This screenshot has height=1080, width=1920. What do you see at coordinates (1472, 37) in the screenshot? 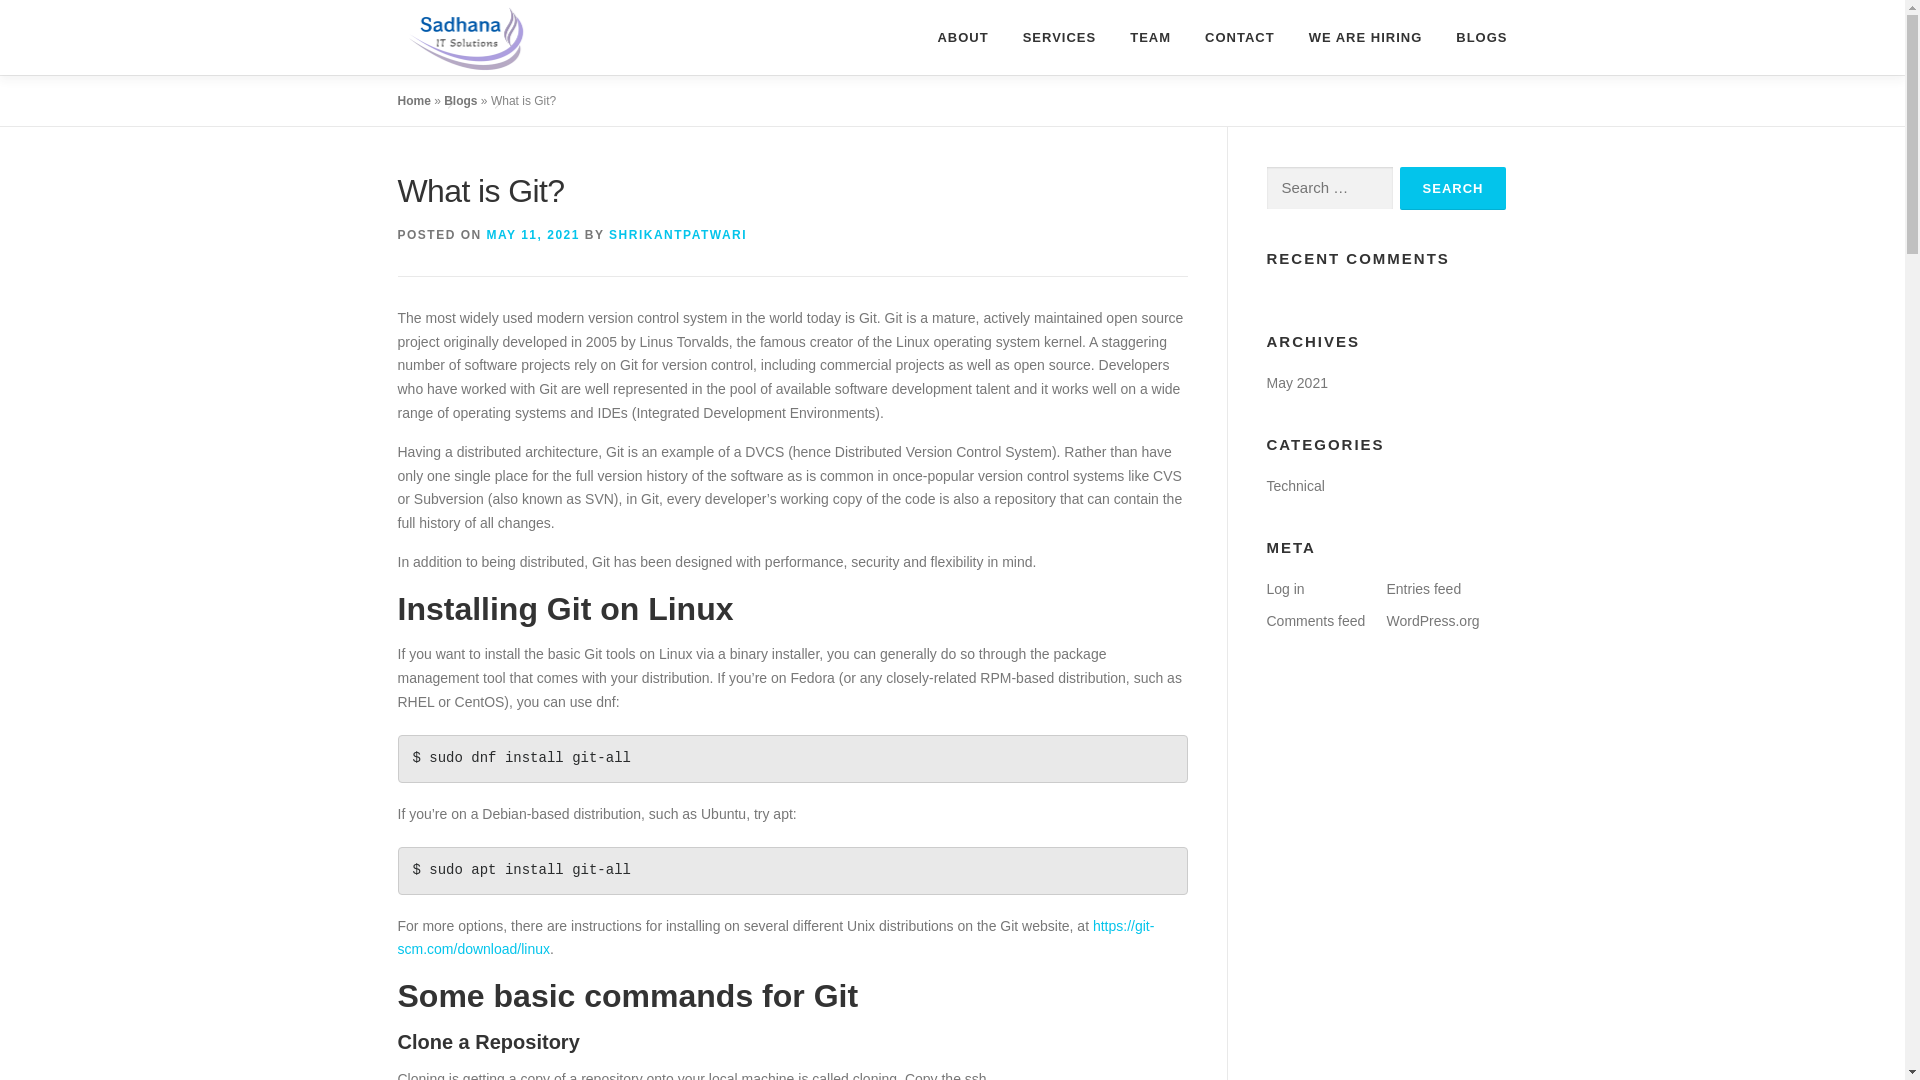
I see `BLOGS` at bounding box center [1472, 37].